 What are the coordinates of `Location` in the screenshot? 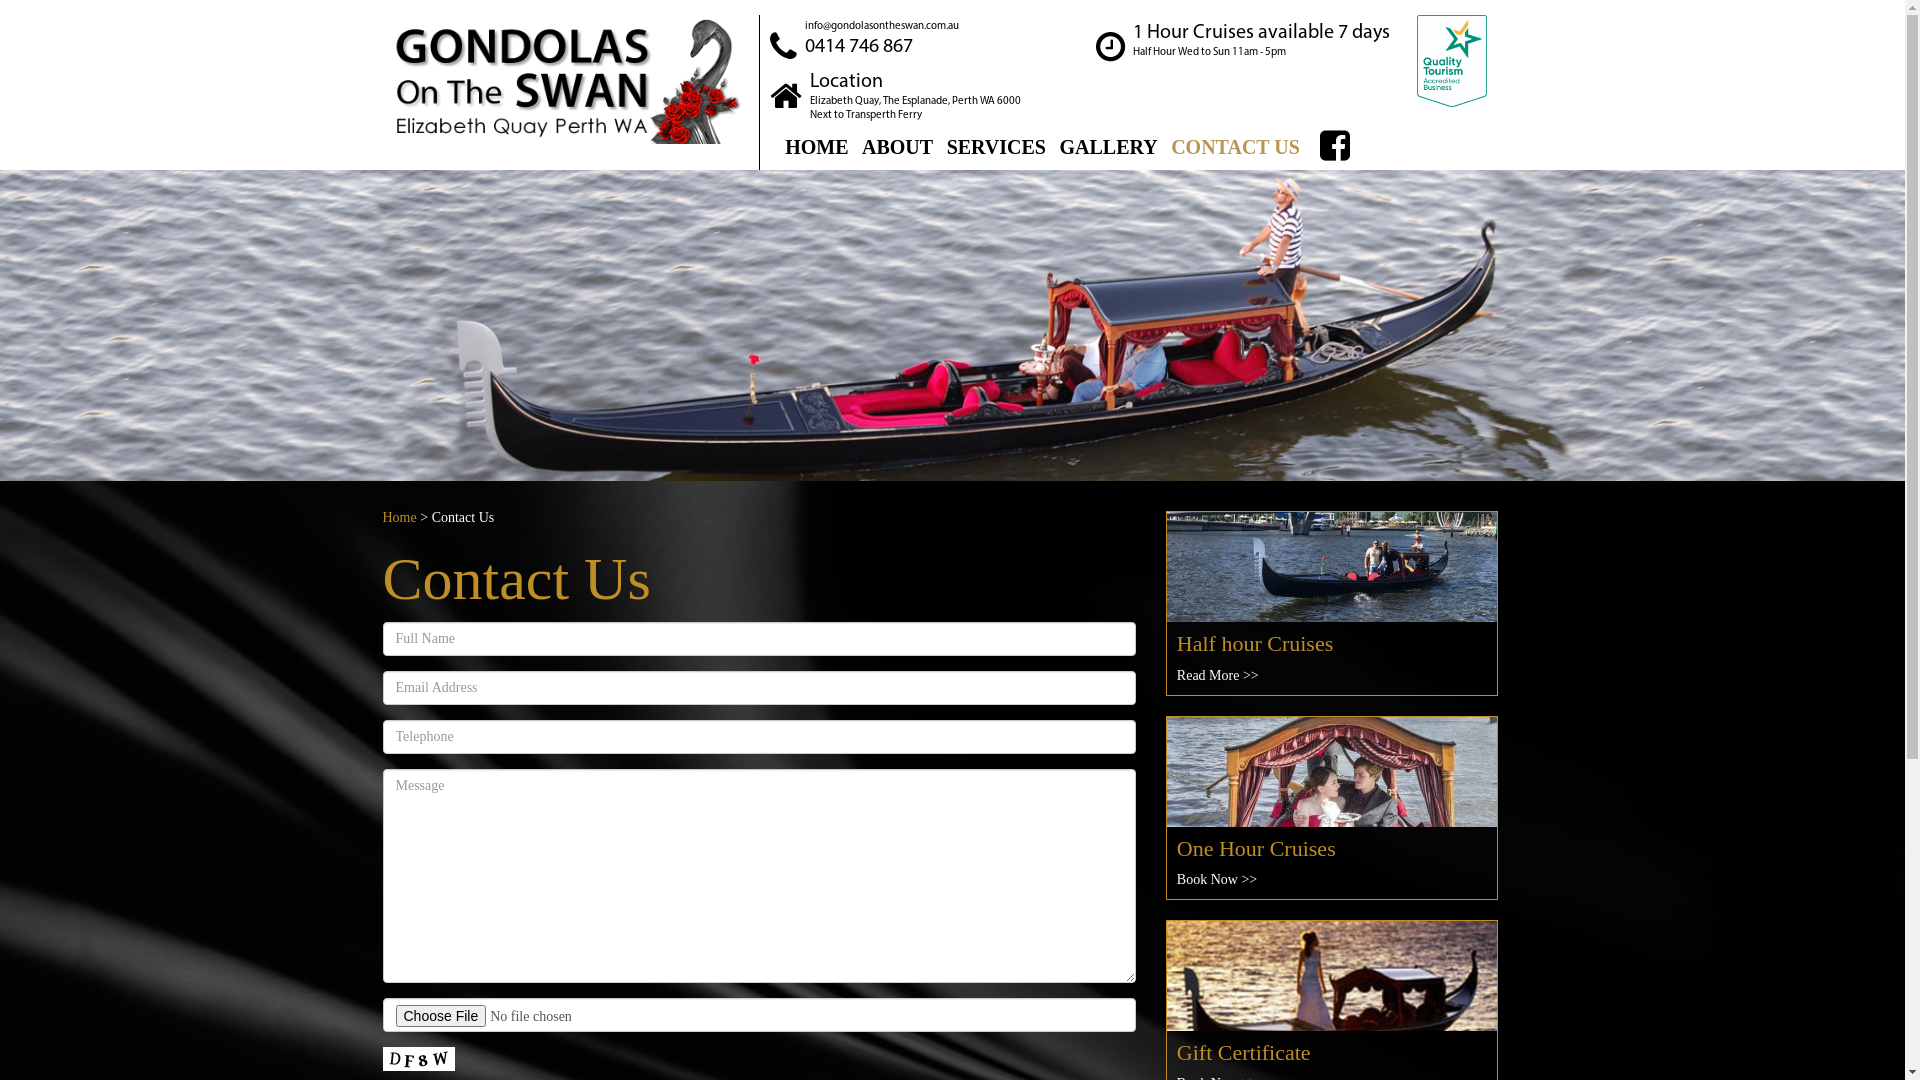 It's located at (916, 82).